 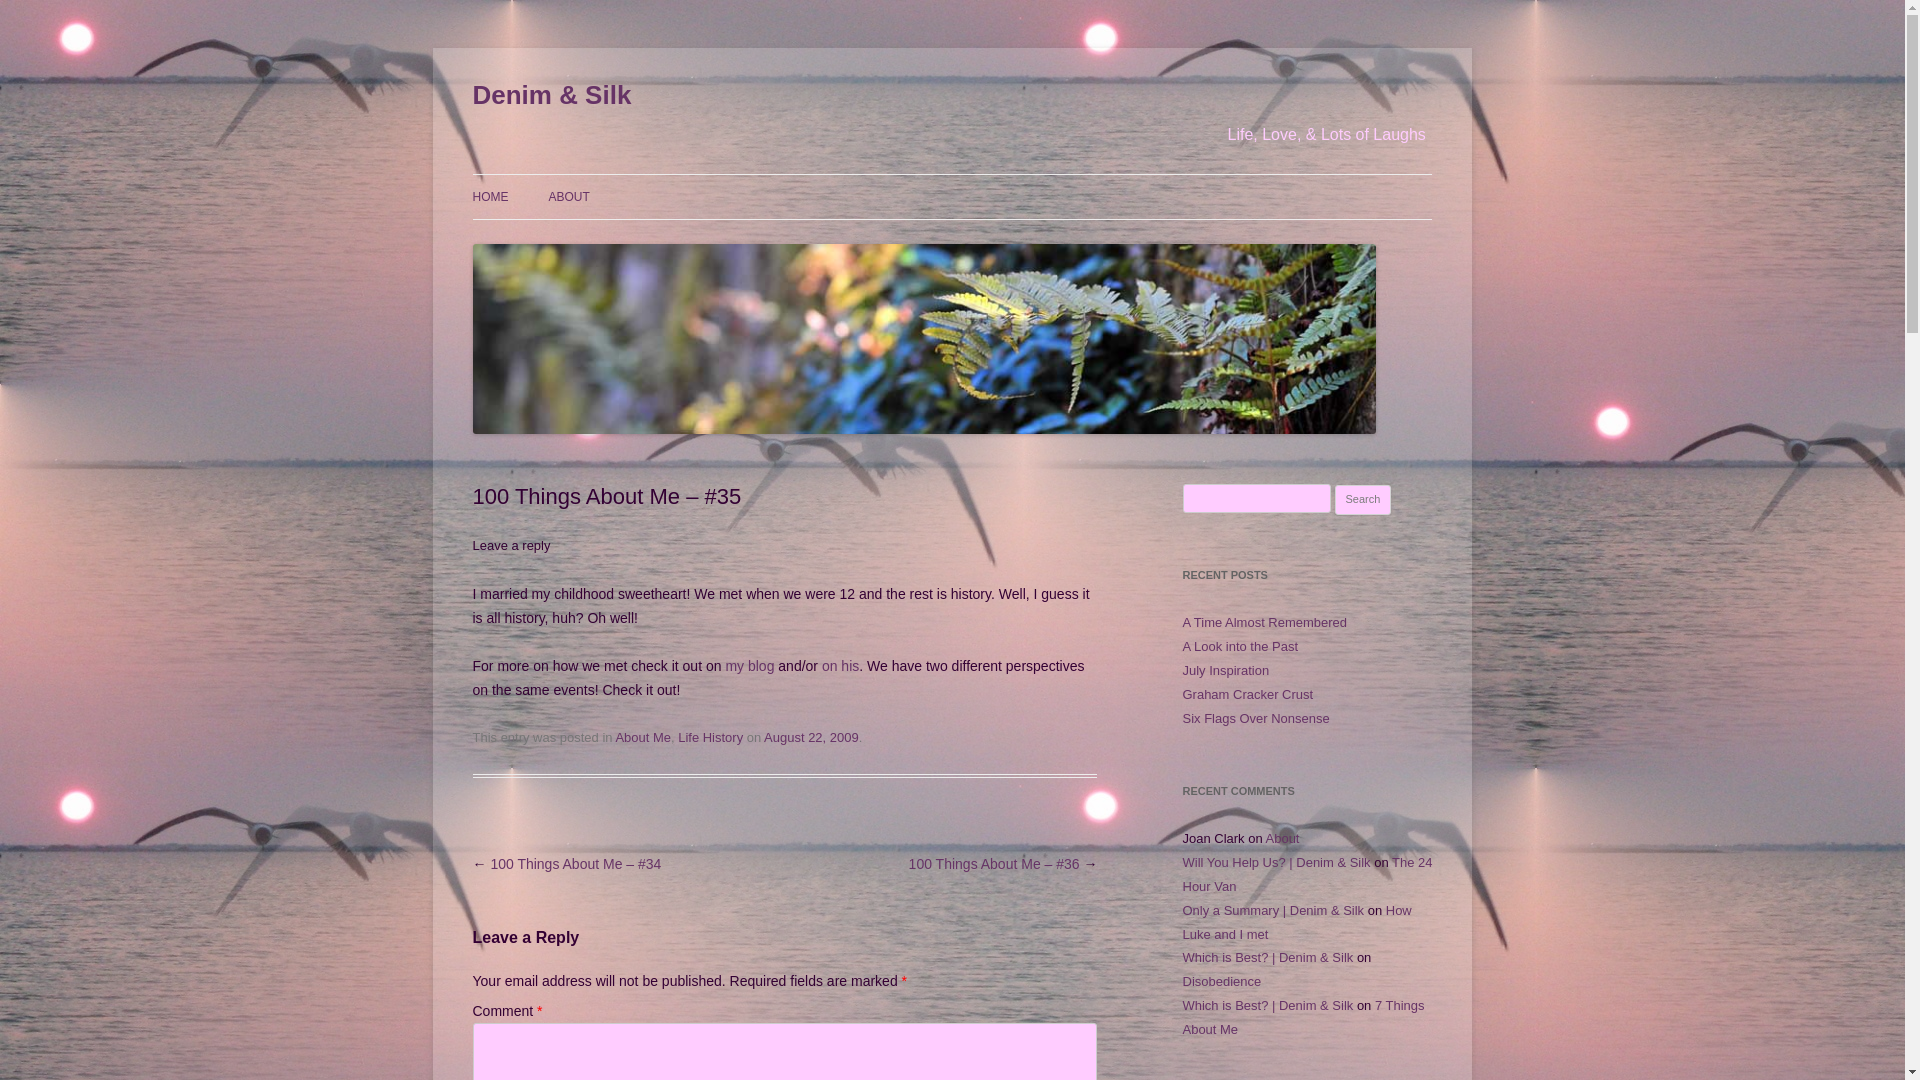 What do you see at coordinates (1240, 646) in the screenshot?
I see `A Look into the Past` at bounding box center [1240, 646].